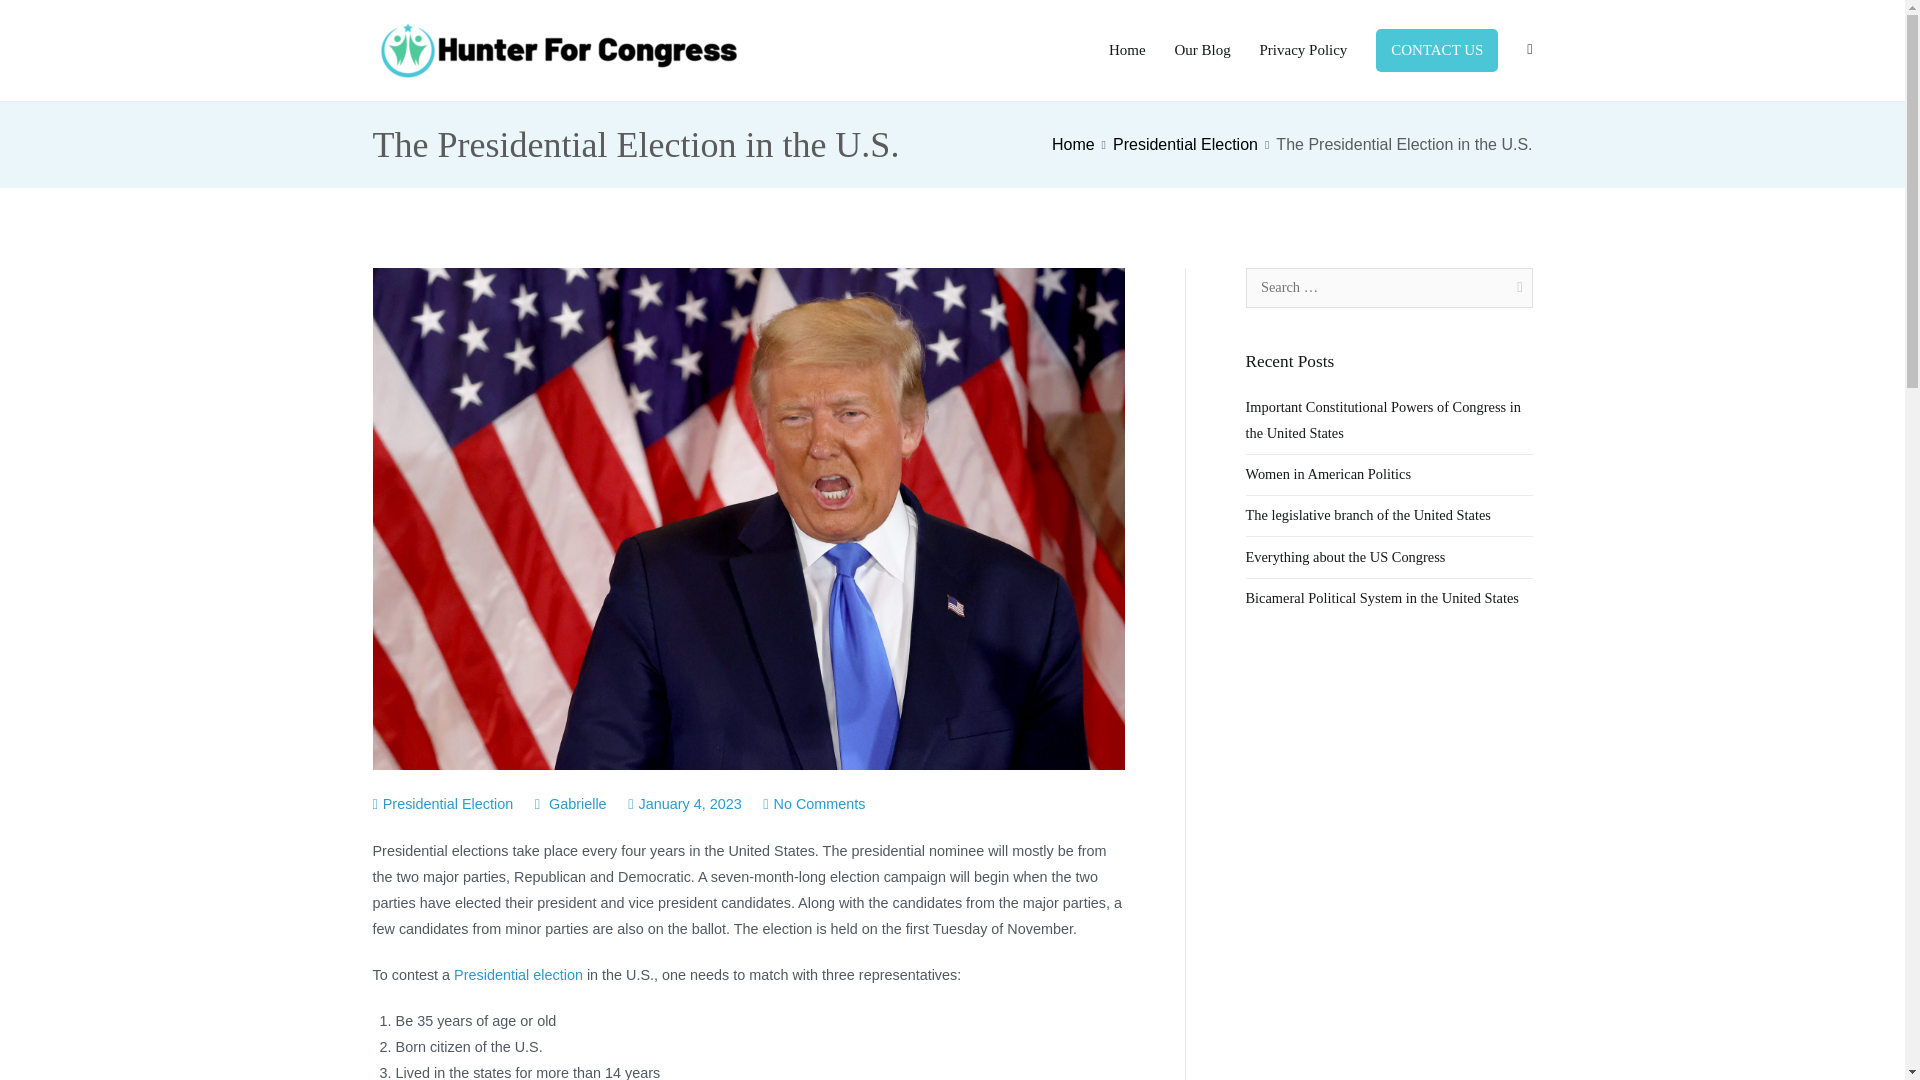 This screenshot has width=1920, height=1080. Describe the element at coordinates (1128, 50) in the screenshot. I see `Home` at that location.